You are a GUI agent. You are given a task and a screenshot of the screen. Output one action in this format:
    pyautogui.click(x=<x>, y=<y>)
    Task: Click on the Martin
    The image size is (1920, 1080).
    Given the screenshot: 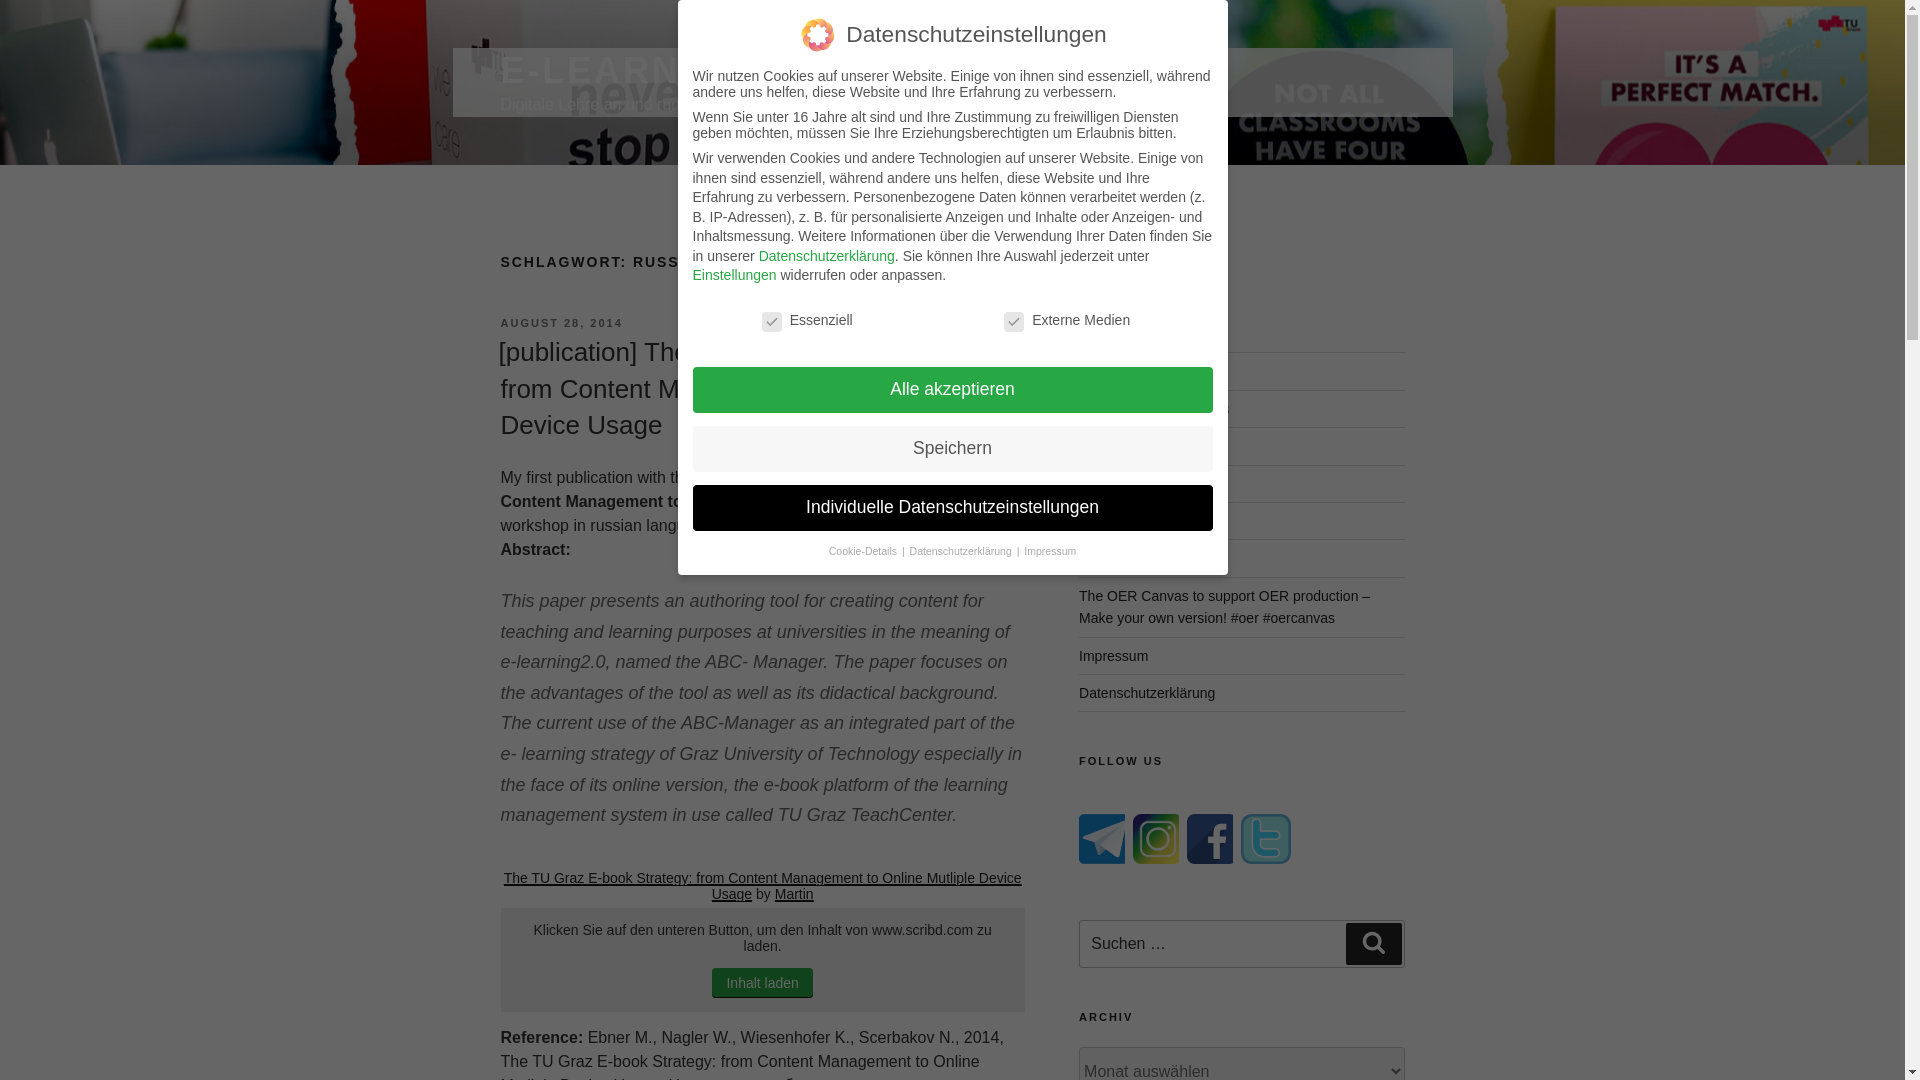 What is the action you would take?
    pyautogui.click(x=794, y=893)
    